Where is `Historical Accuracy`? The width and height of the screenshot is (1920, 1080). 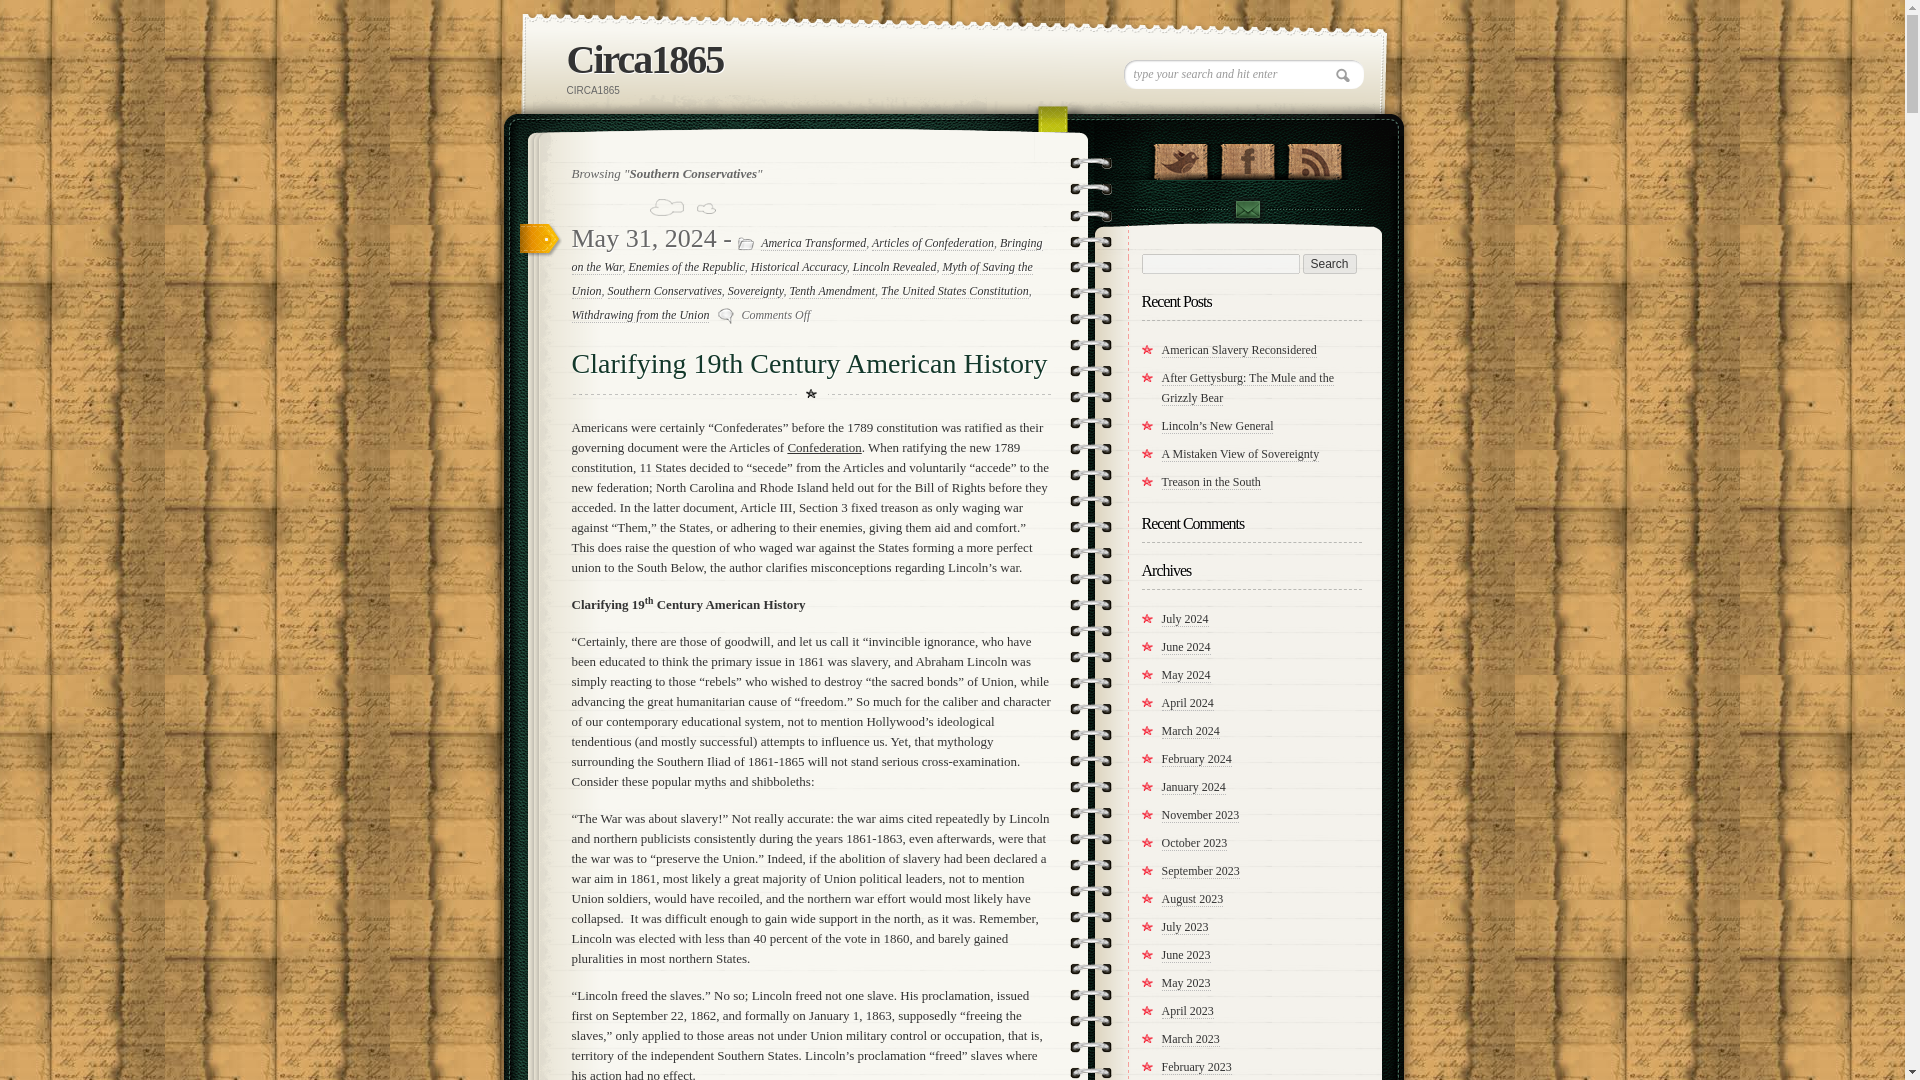
Historical Accuracy is located at coordinates (798, 268).